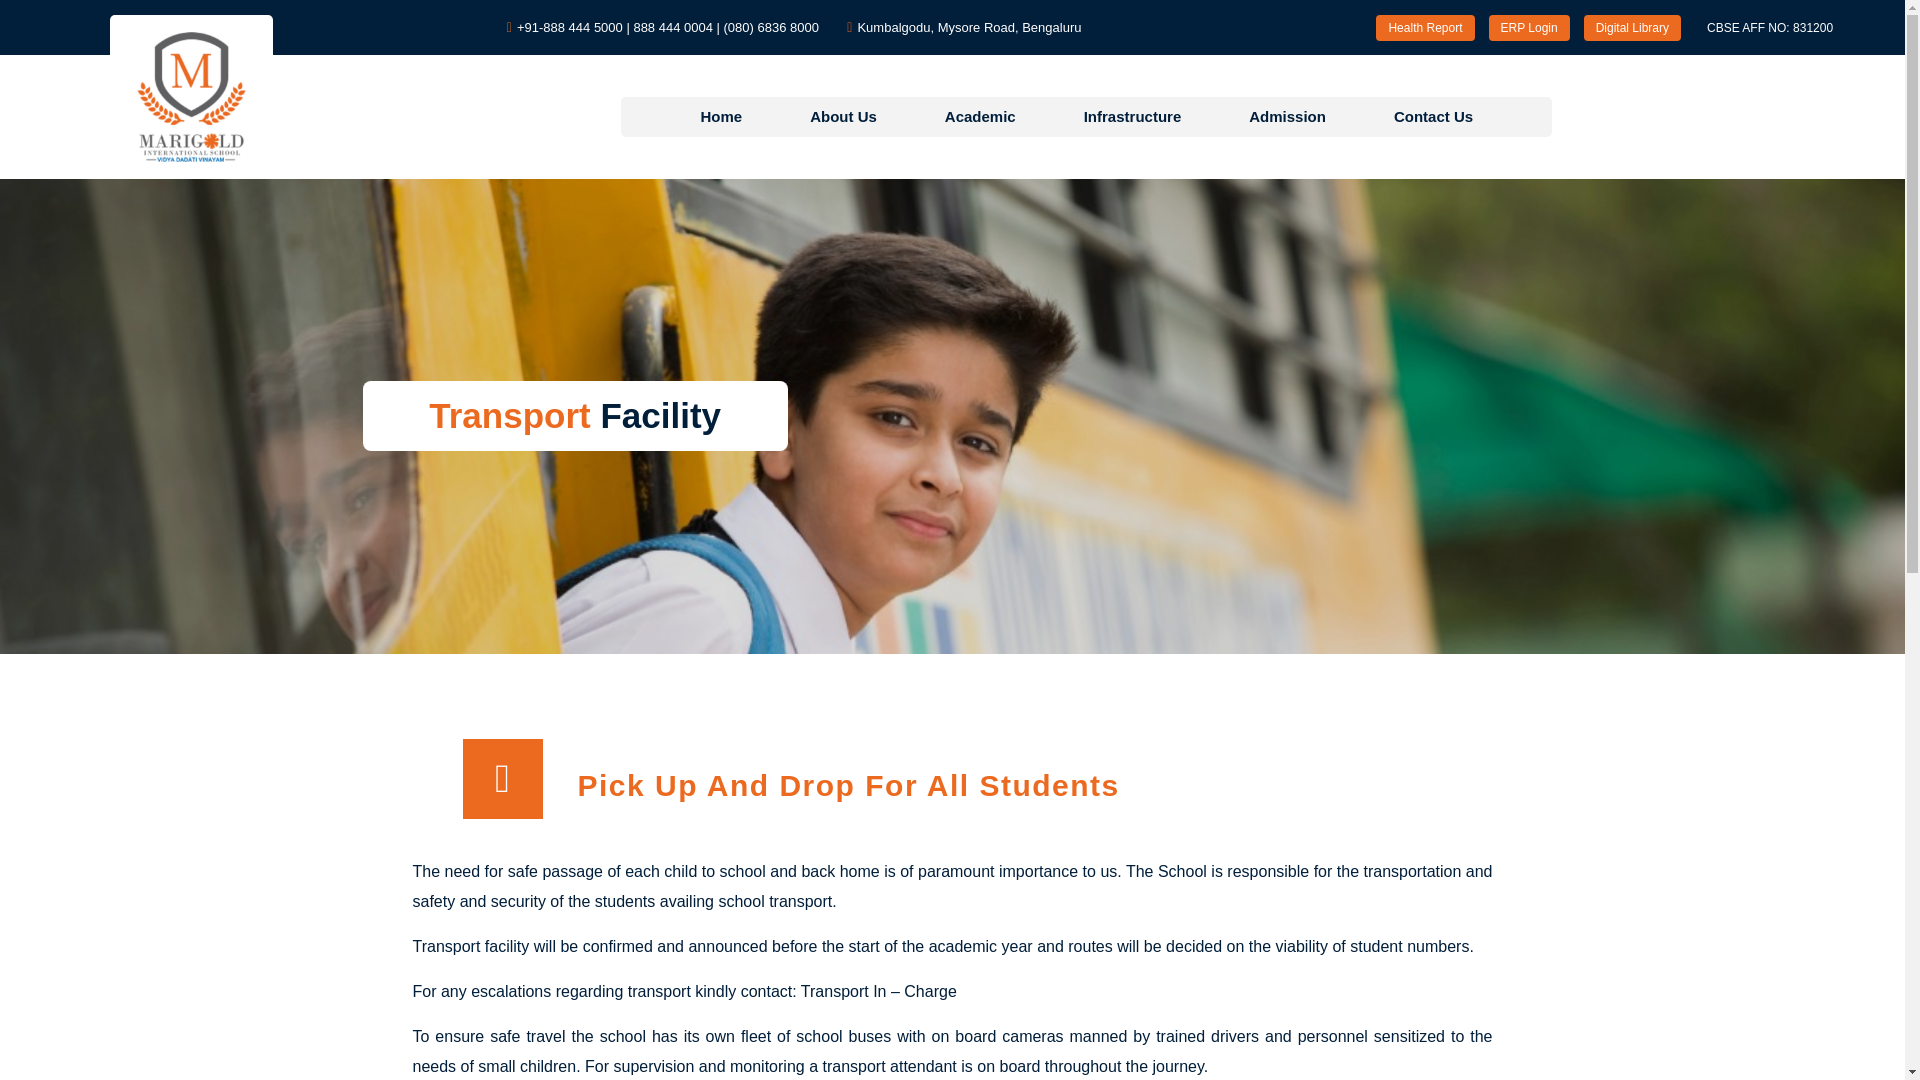 The width and height of the screenshot is (1920, 1080). Describe the element at coordinates (1528, 26) in the screenshot. I see `ERP Login` at that location.